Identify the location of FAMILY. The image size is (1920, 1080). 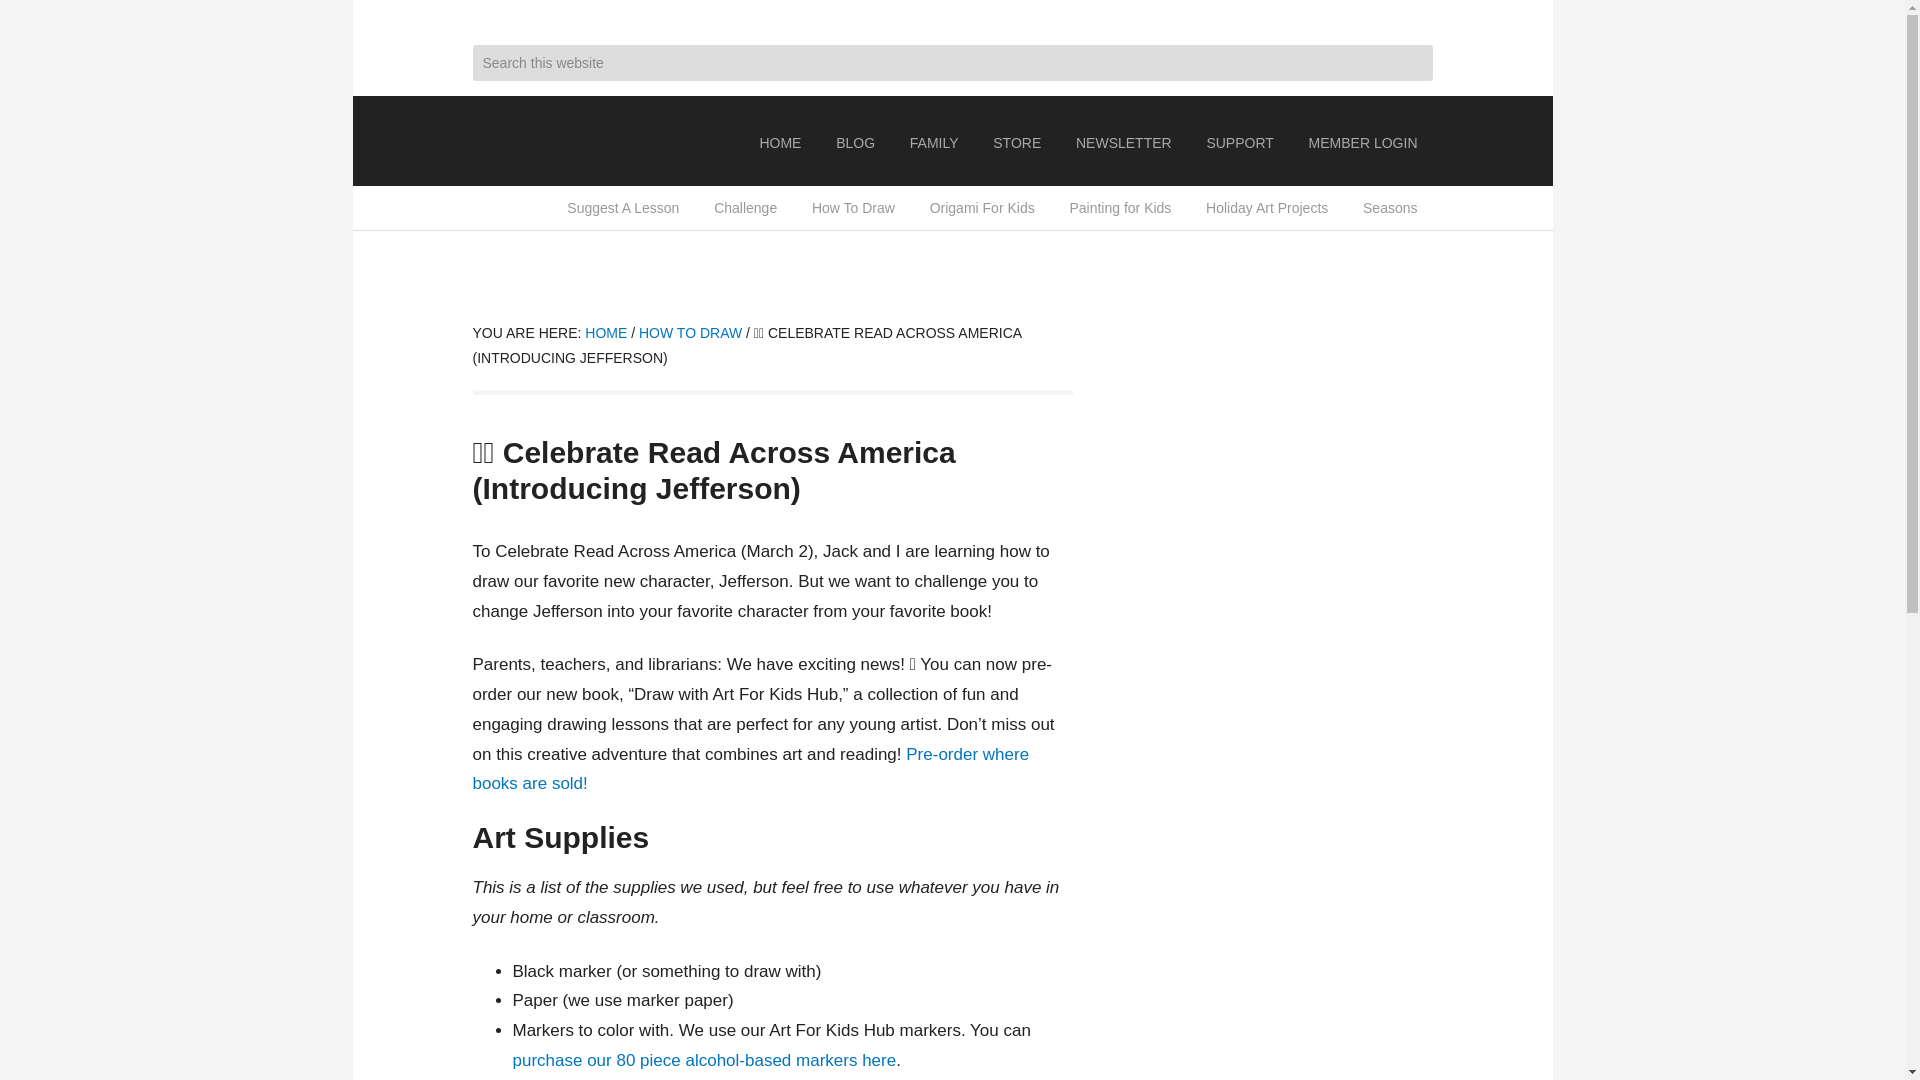
(934, 142).